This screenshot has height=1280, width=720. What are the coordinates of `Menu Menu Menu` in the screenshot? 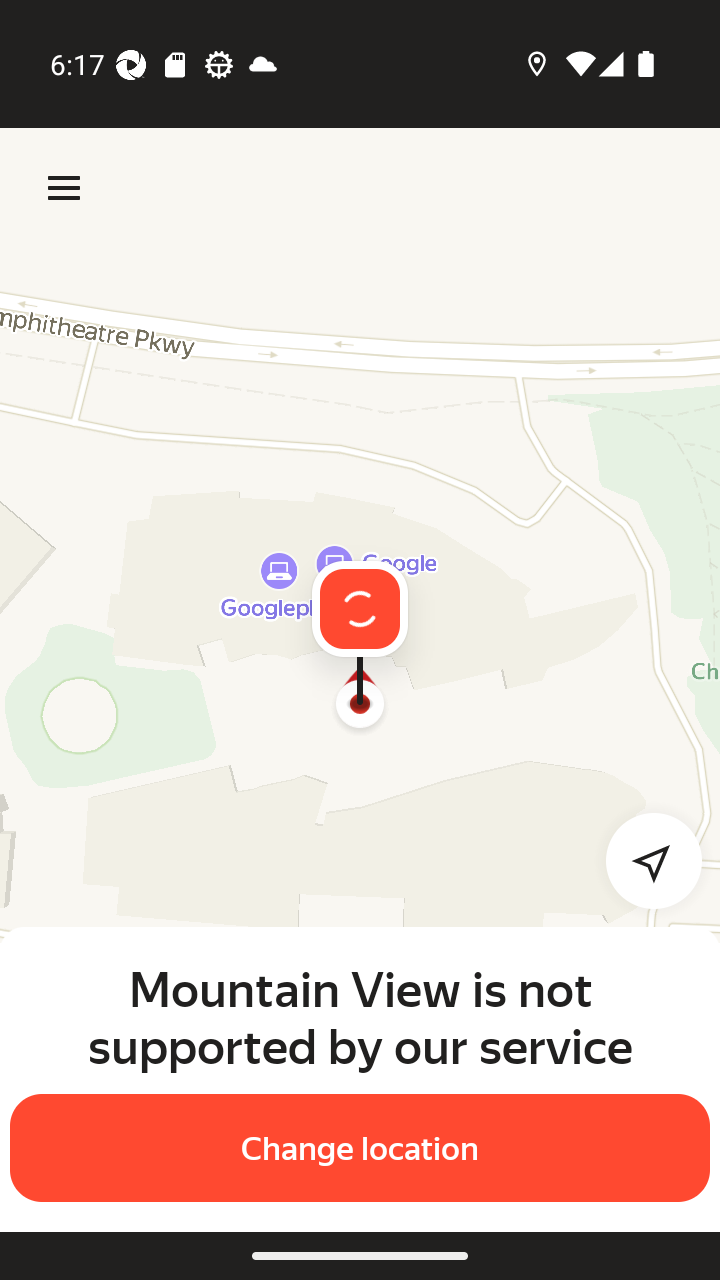 It's located at (64, 188).